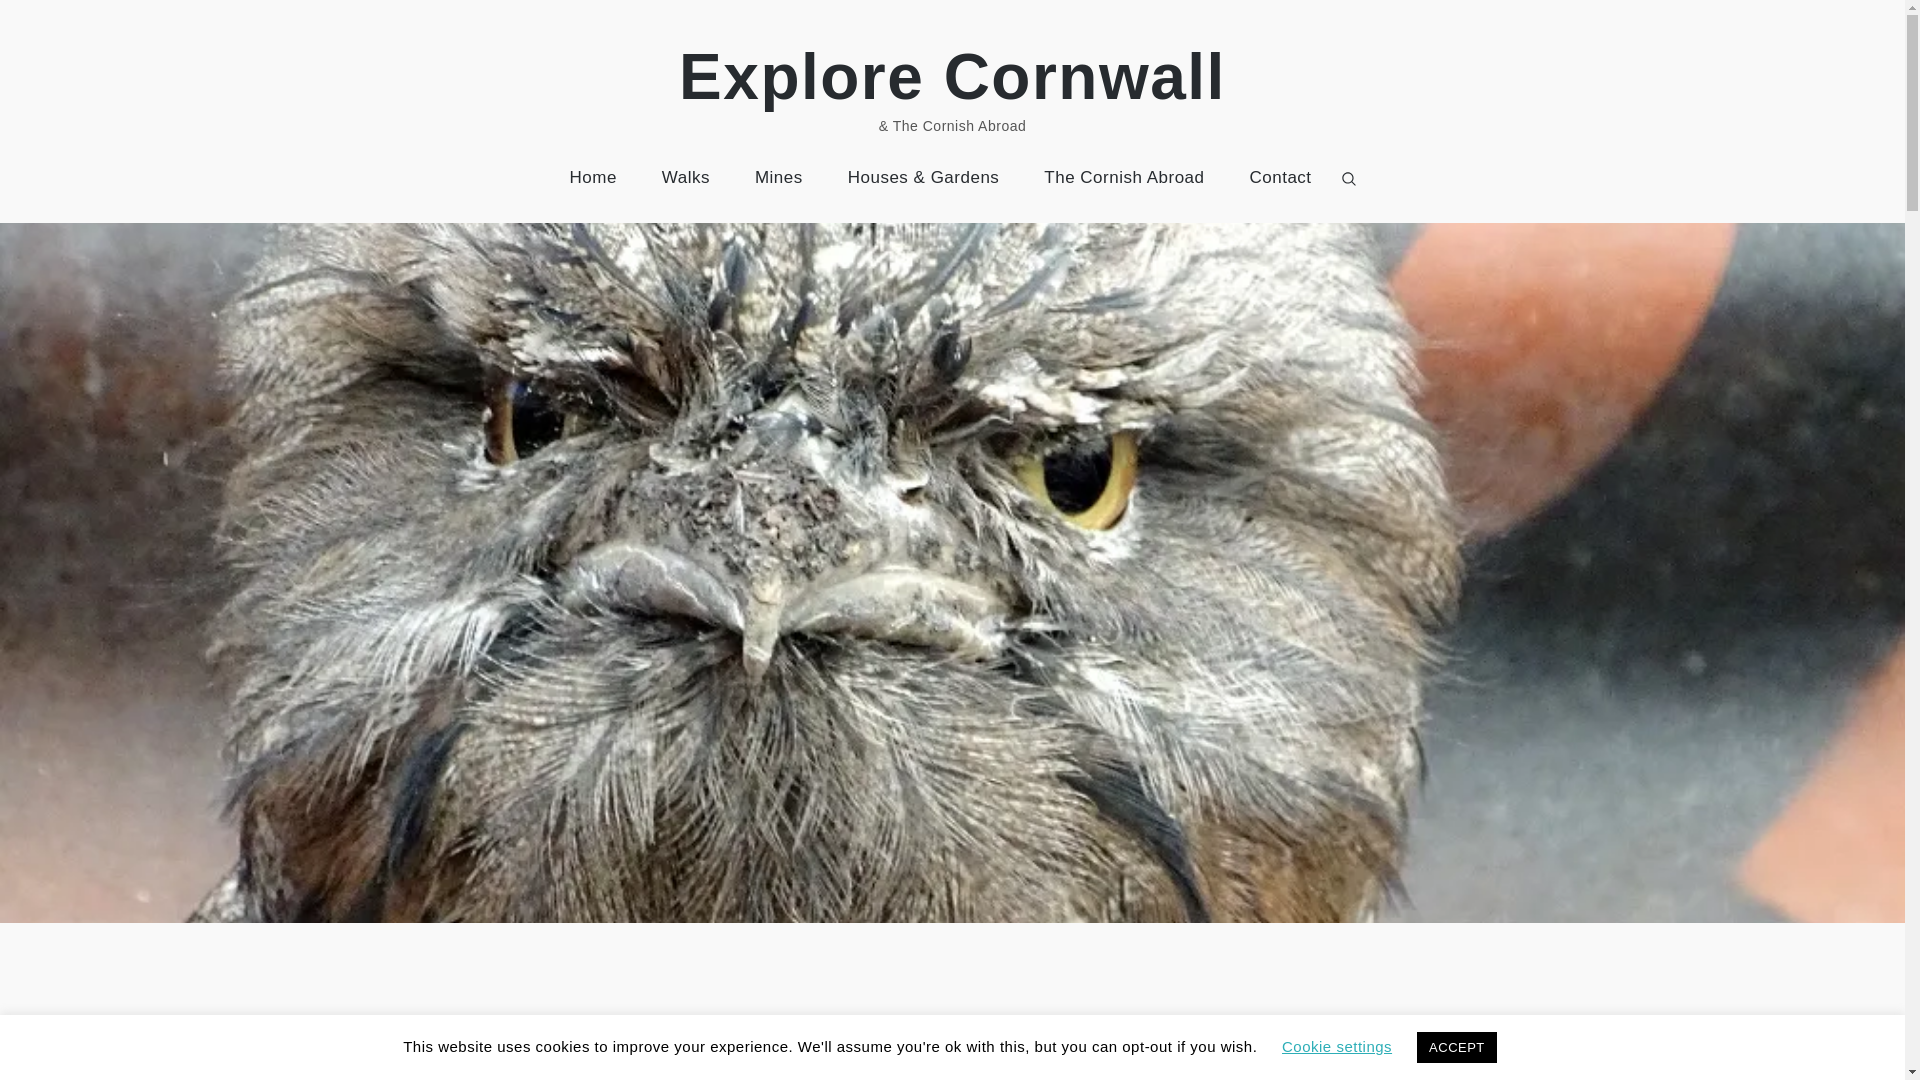  I want to click on Cookie settings, so click(1337, 1046).